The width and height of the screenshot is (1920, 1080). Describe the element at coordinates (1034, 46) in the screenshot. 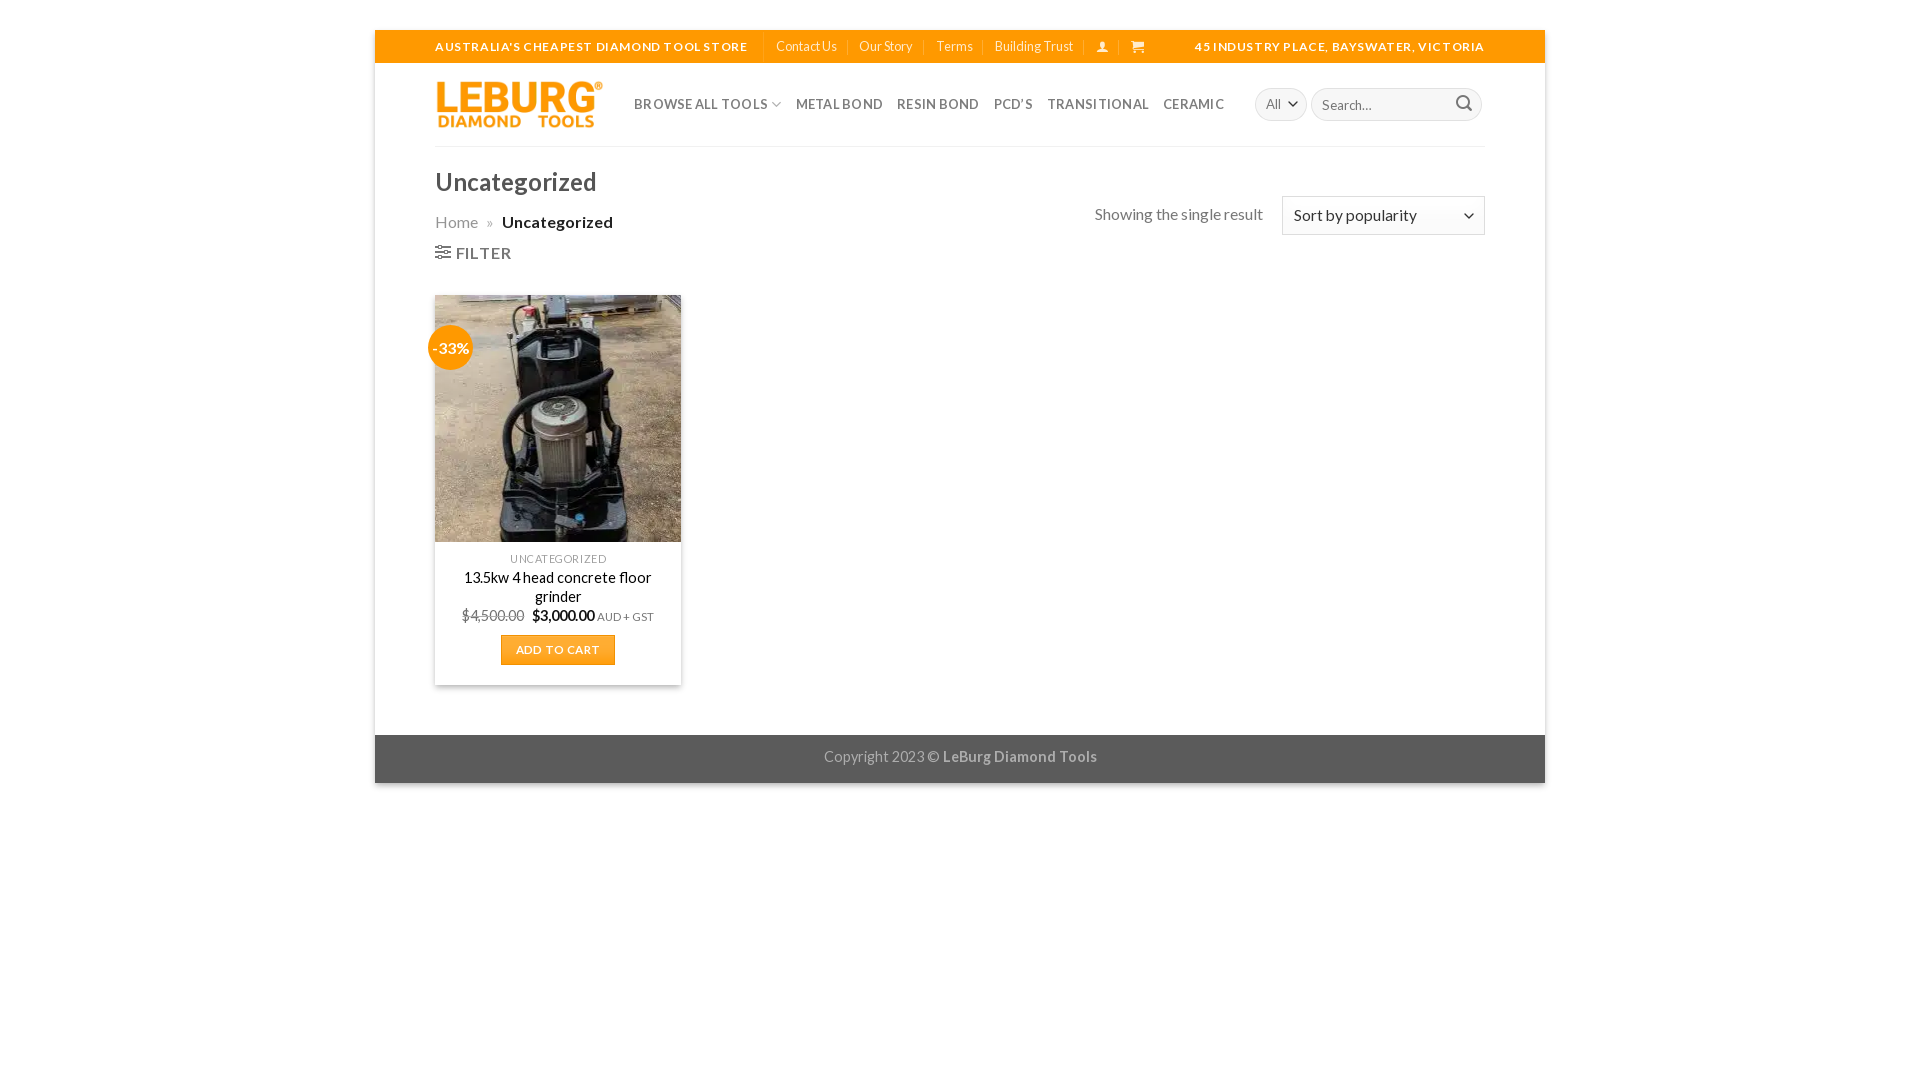

I see `Building Trust` at that location.